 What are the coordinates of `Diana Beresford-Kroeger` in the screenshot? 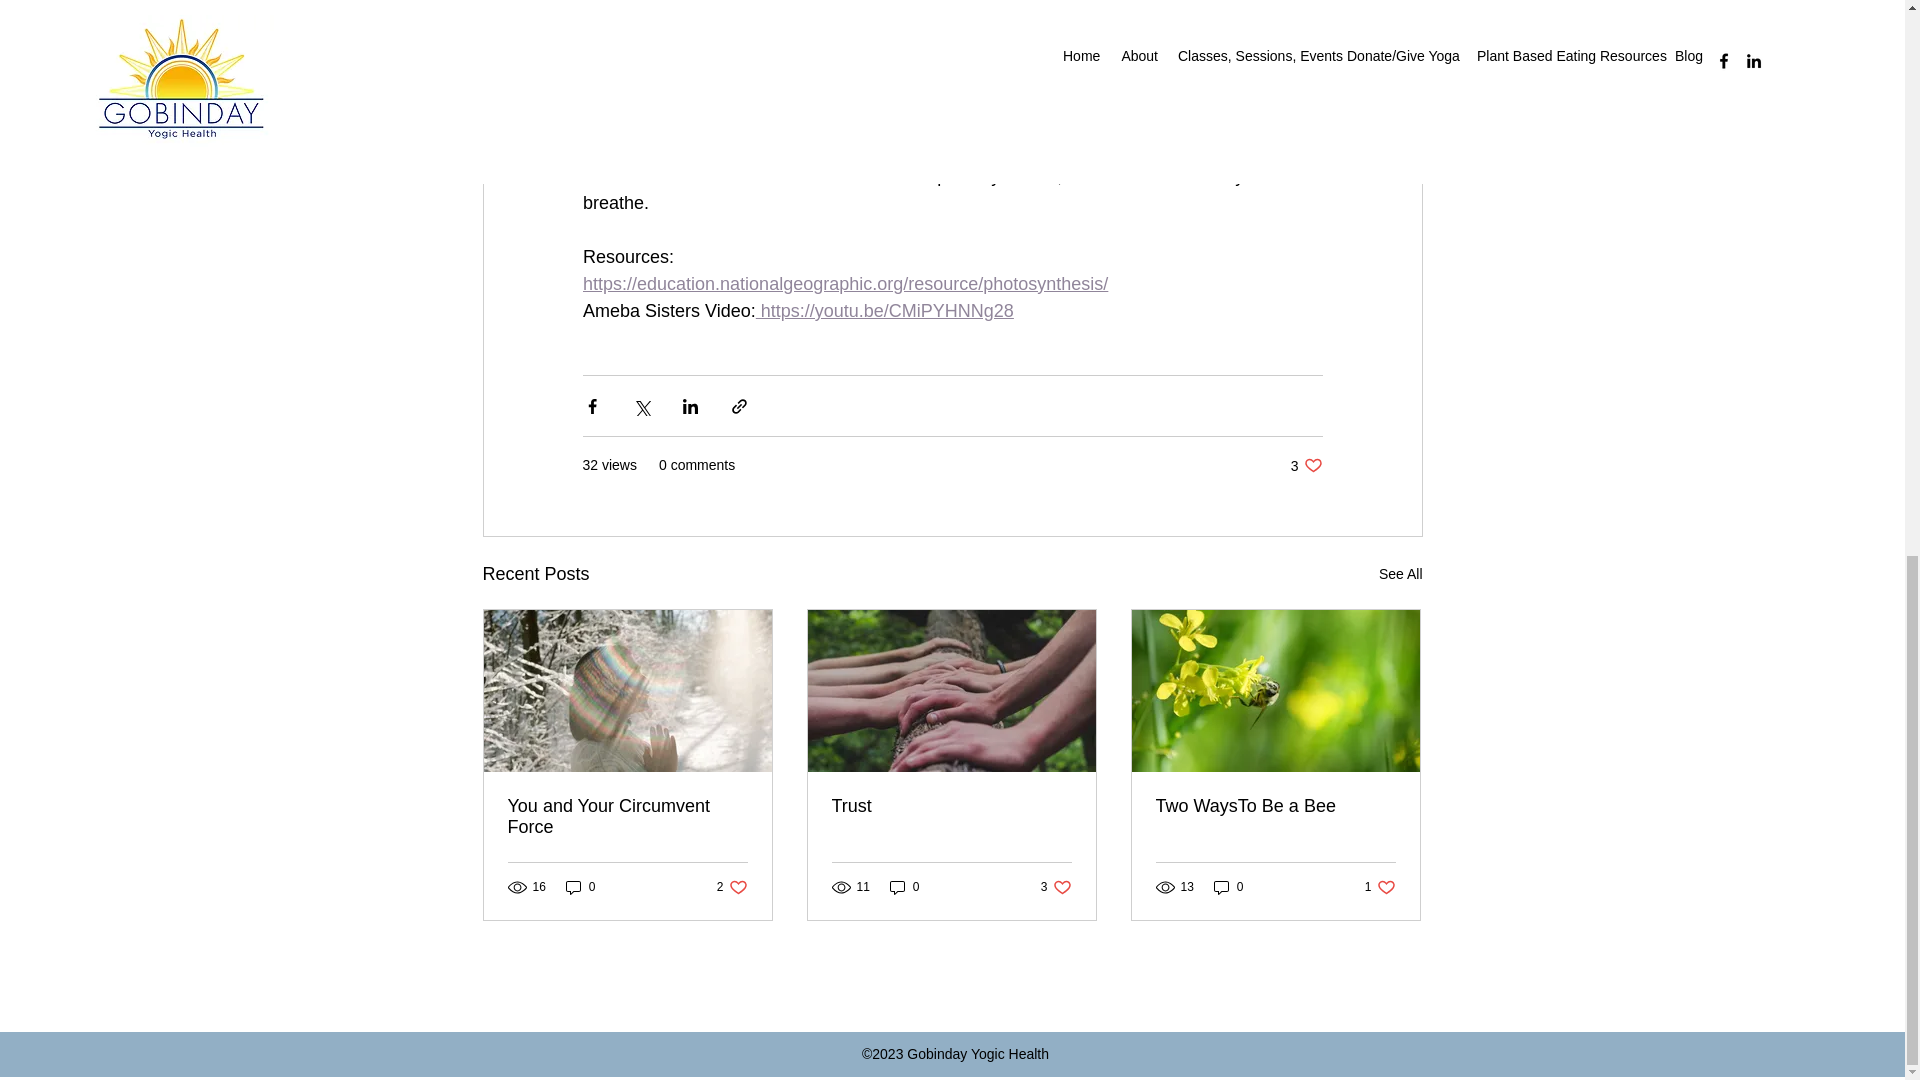 It's located at (1124, 40).